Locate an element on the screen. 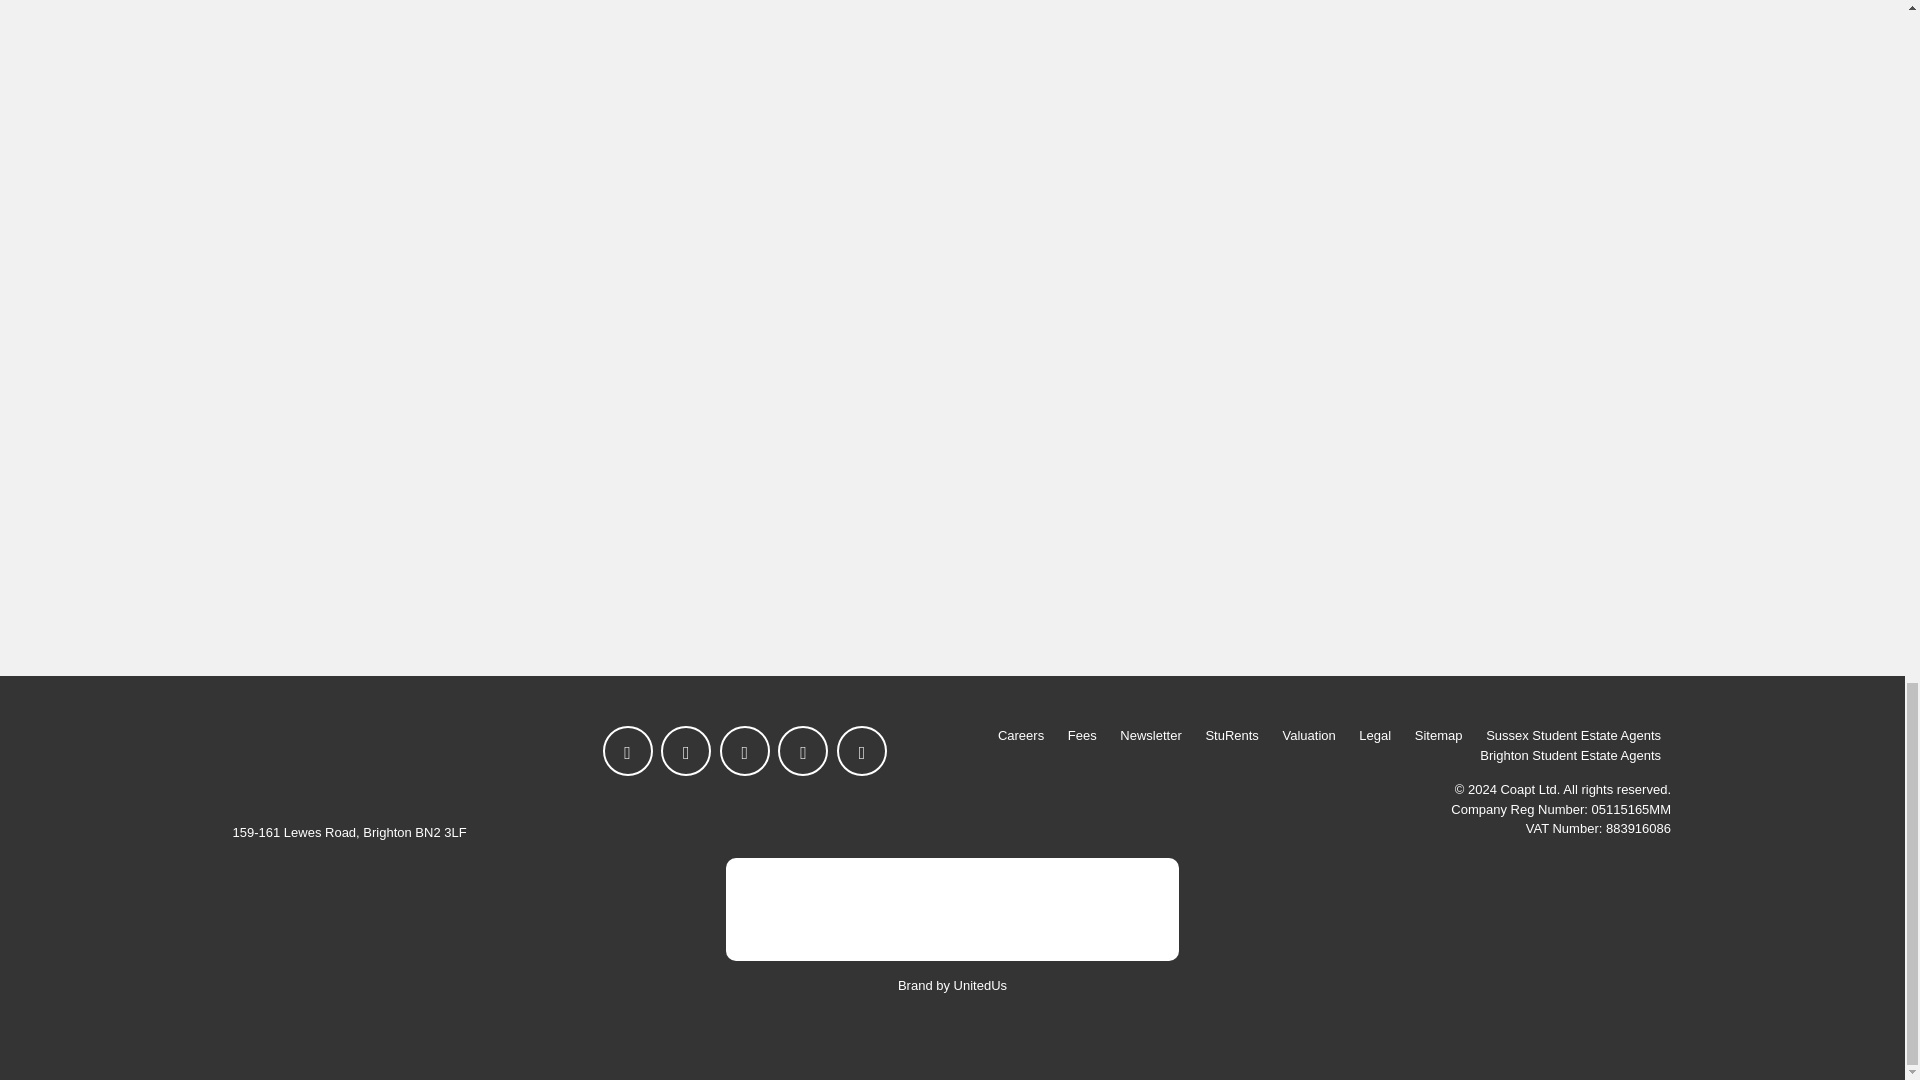 This screenshot has height=1080, width=1920. StuRents is located at coordinates (1230, 736).